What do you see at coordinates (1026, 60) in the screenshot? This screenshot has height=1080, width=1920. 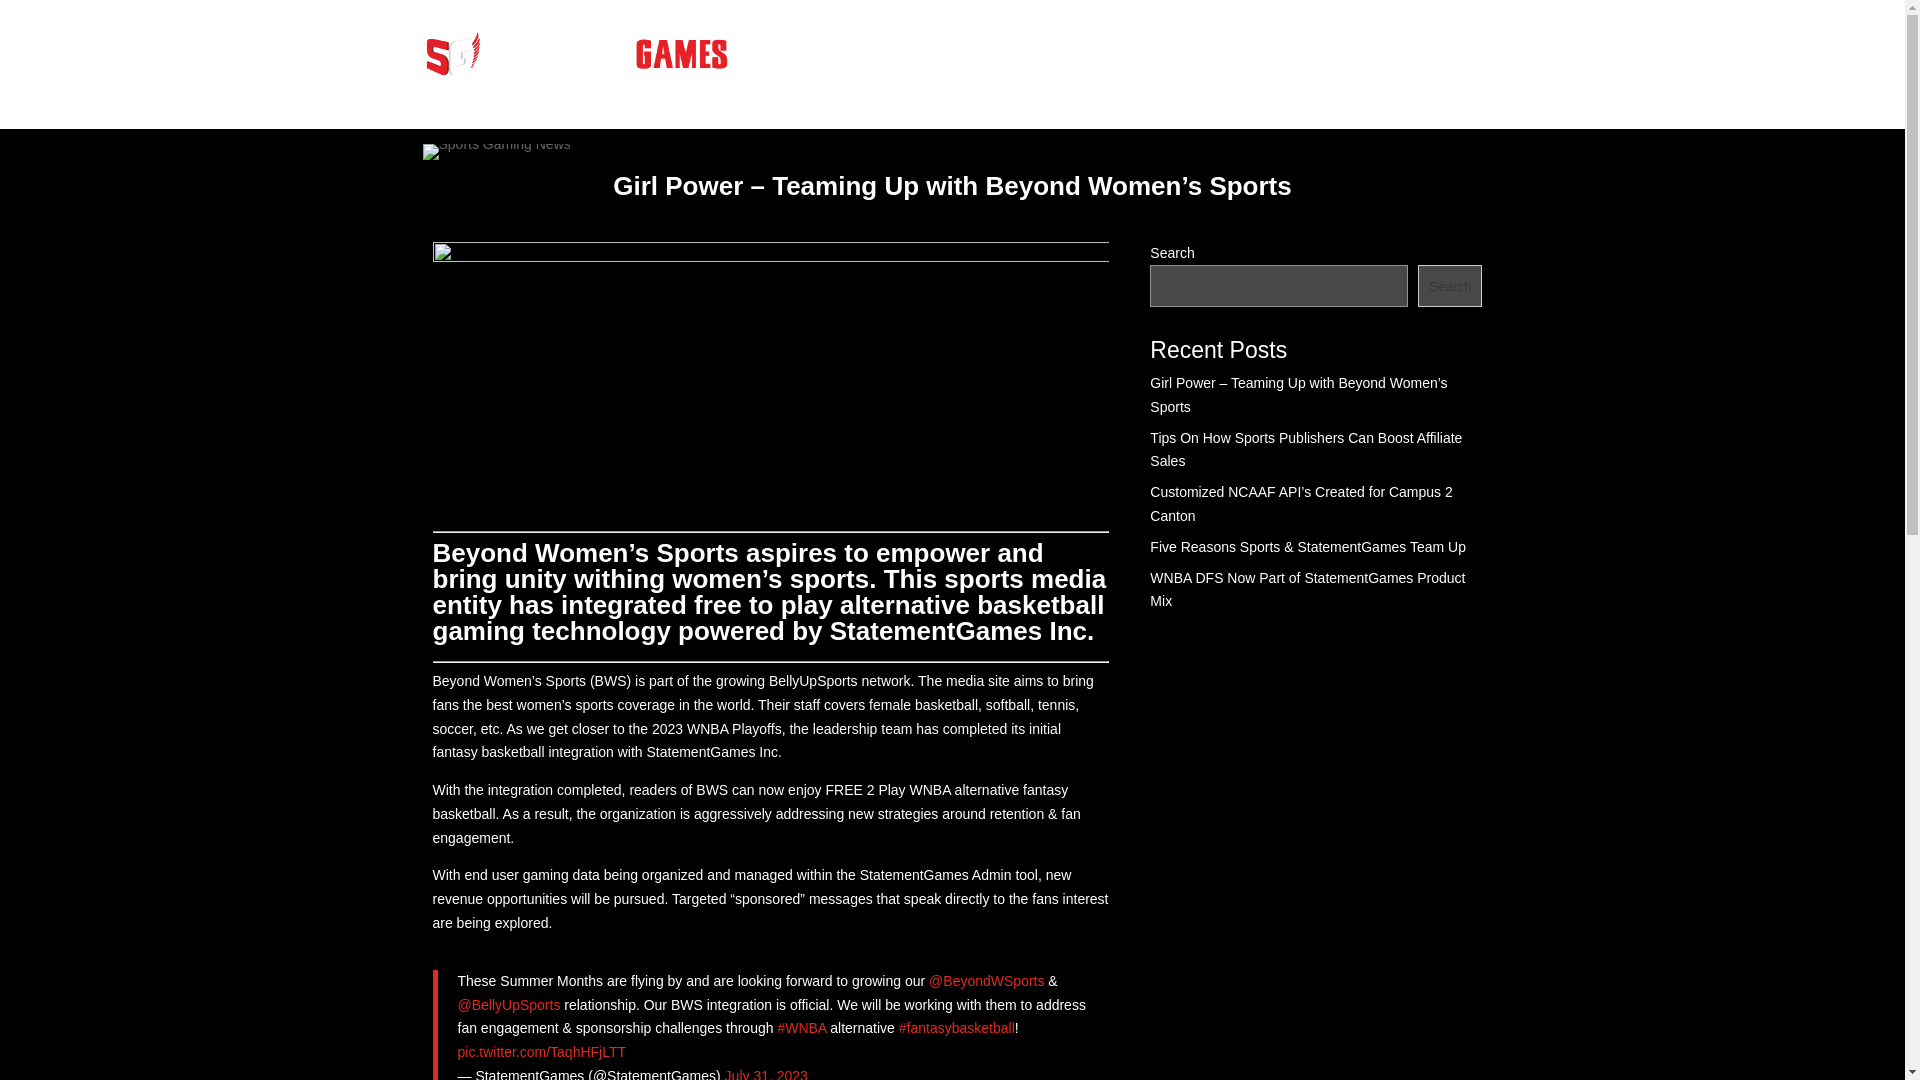 I see `Products` at bounding box center [1026, 60].